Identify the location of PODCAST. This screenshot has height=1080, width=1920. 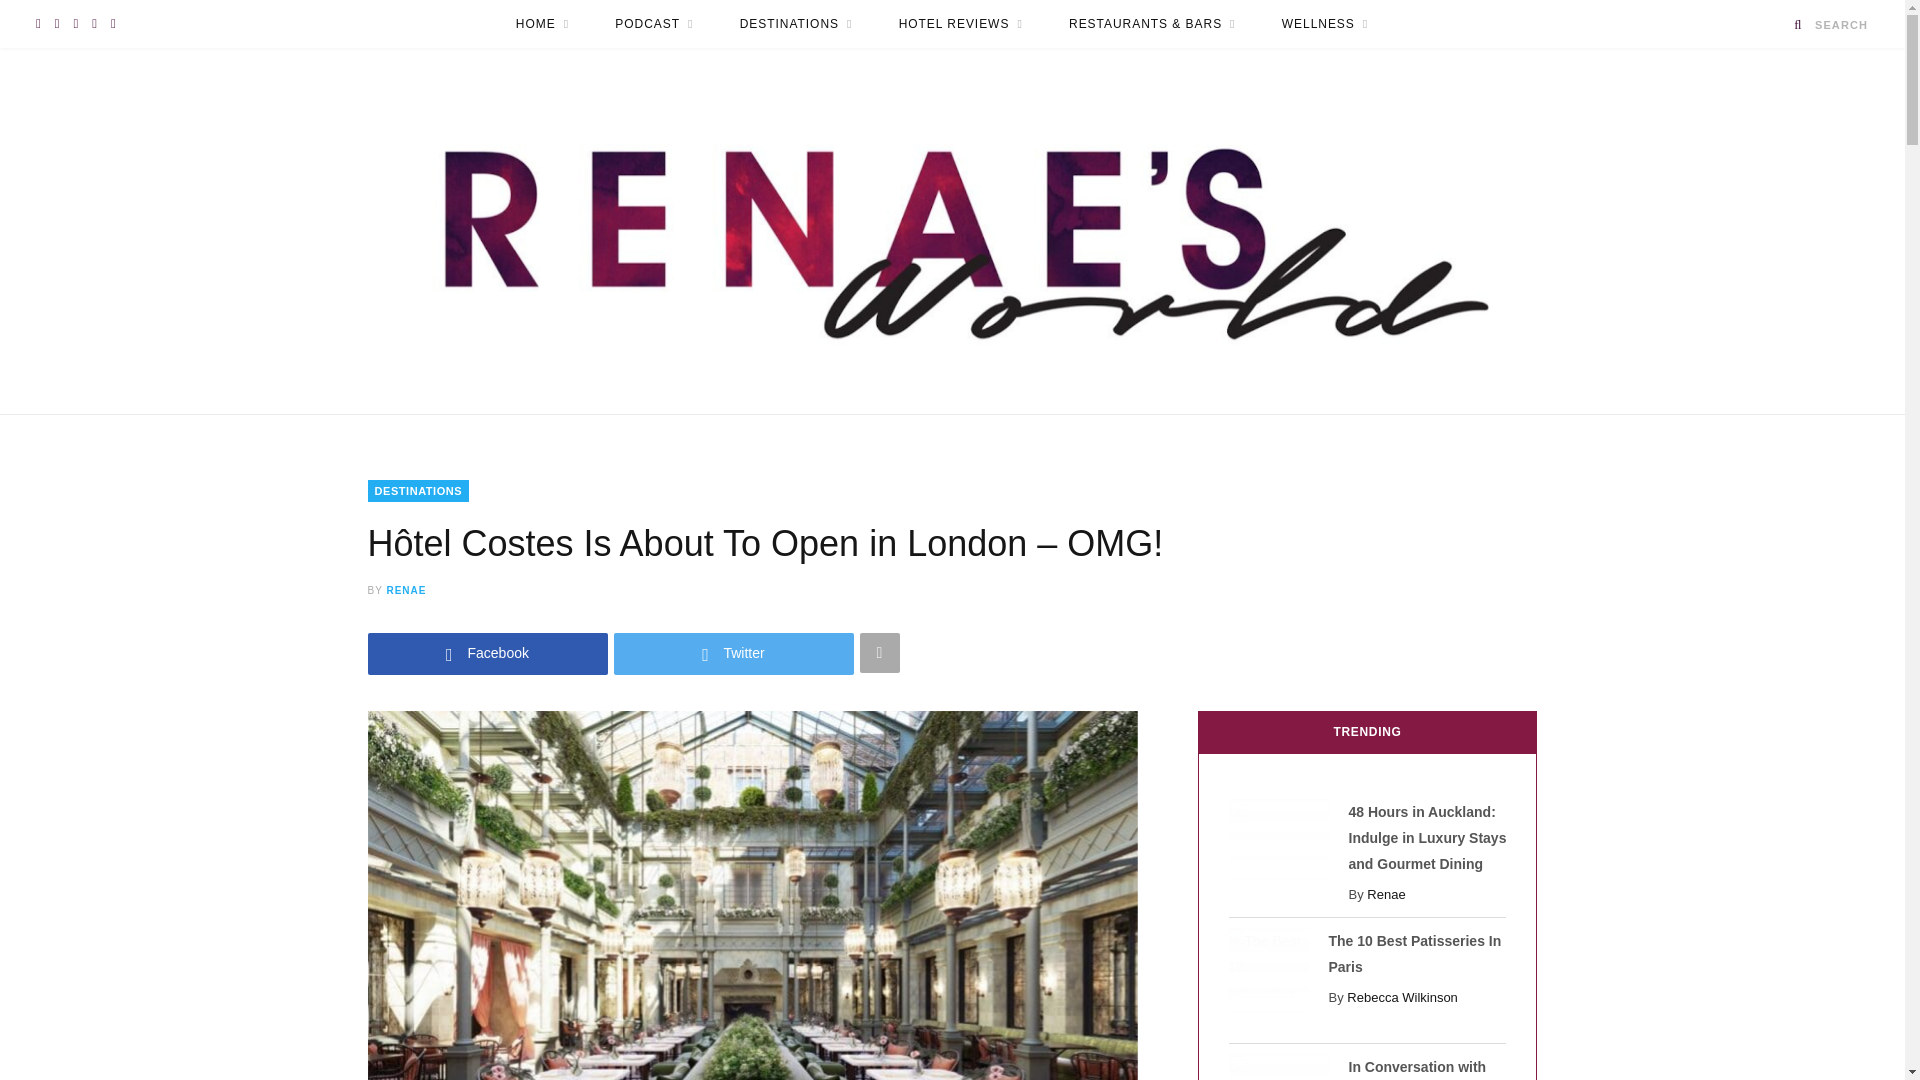
(654, 24).